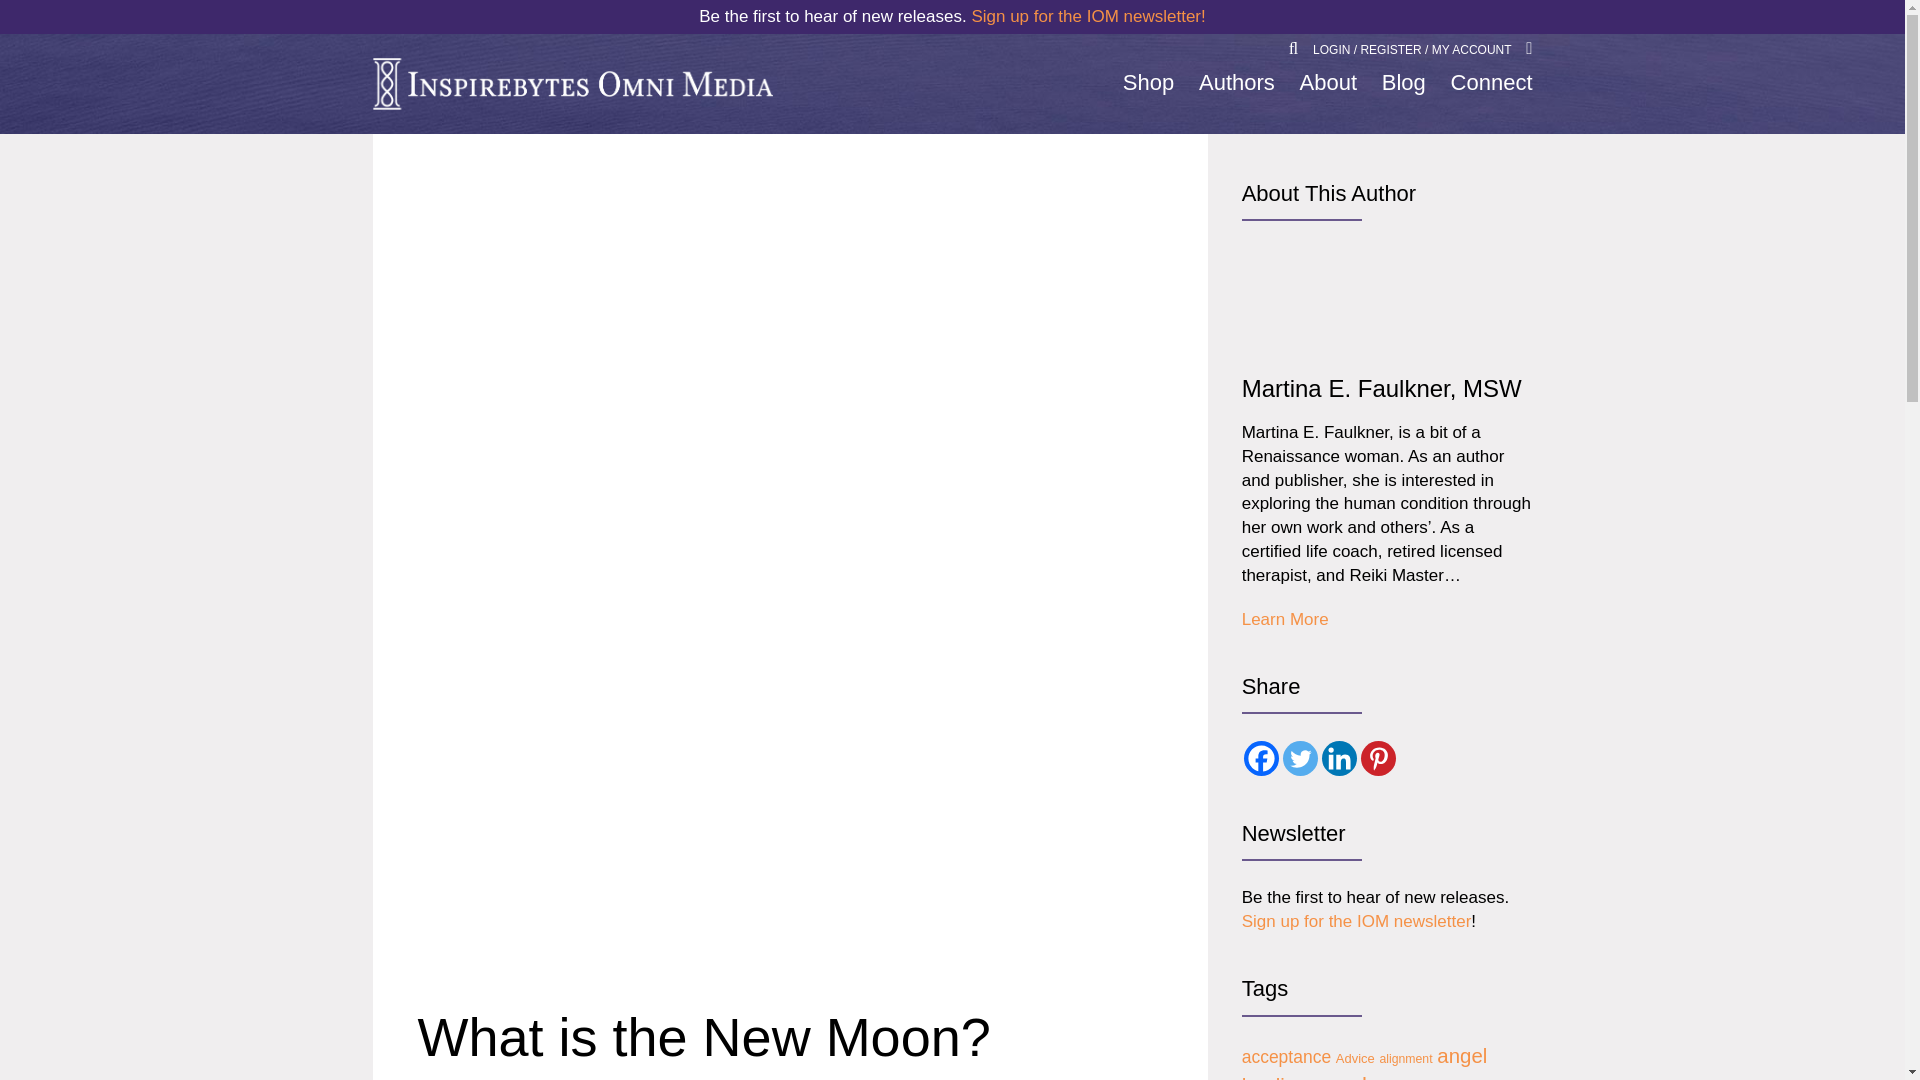 This screenshot has width=1920, height=1080. Describe the element at coordinates (1328, 83) in the screenshot. I see `About` at that location.